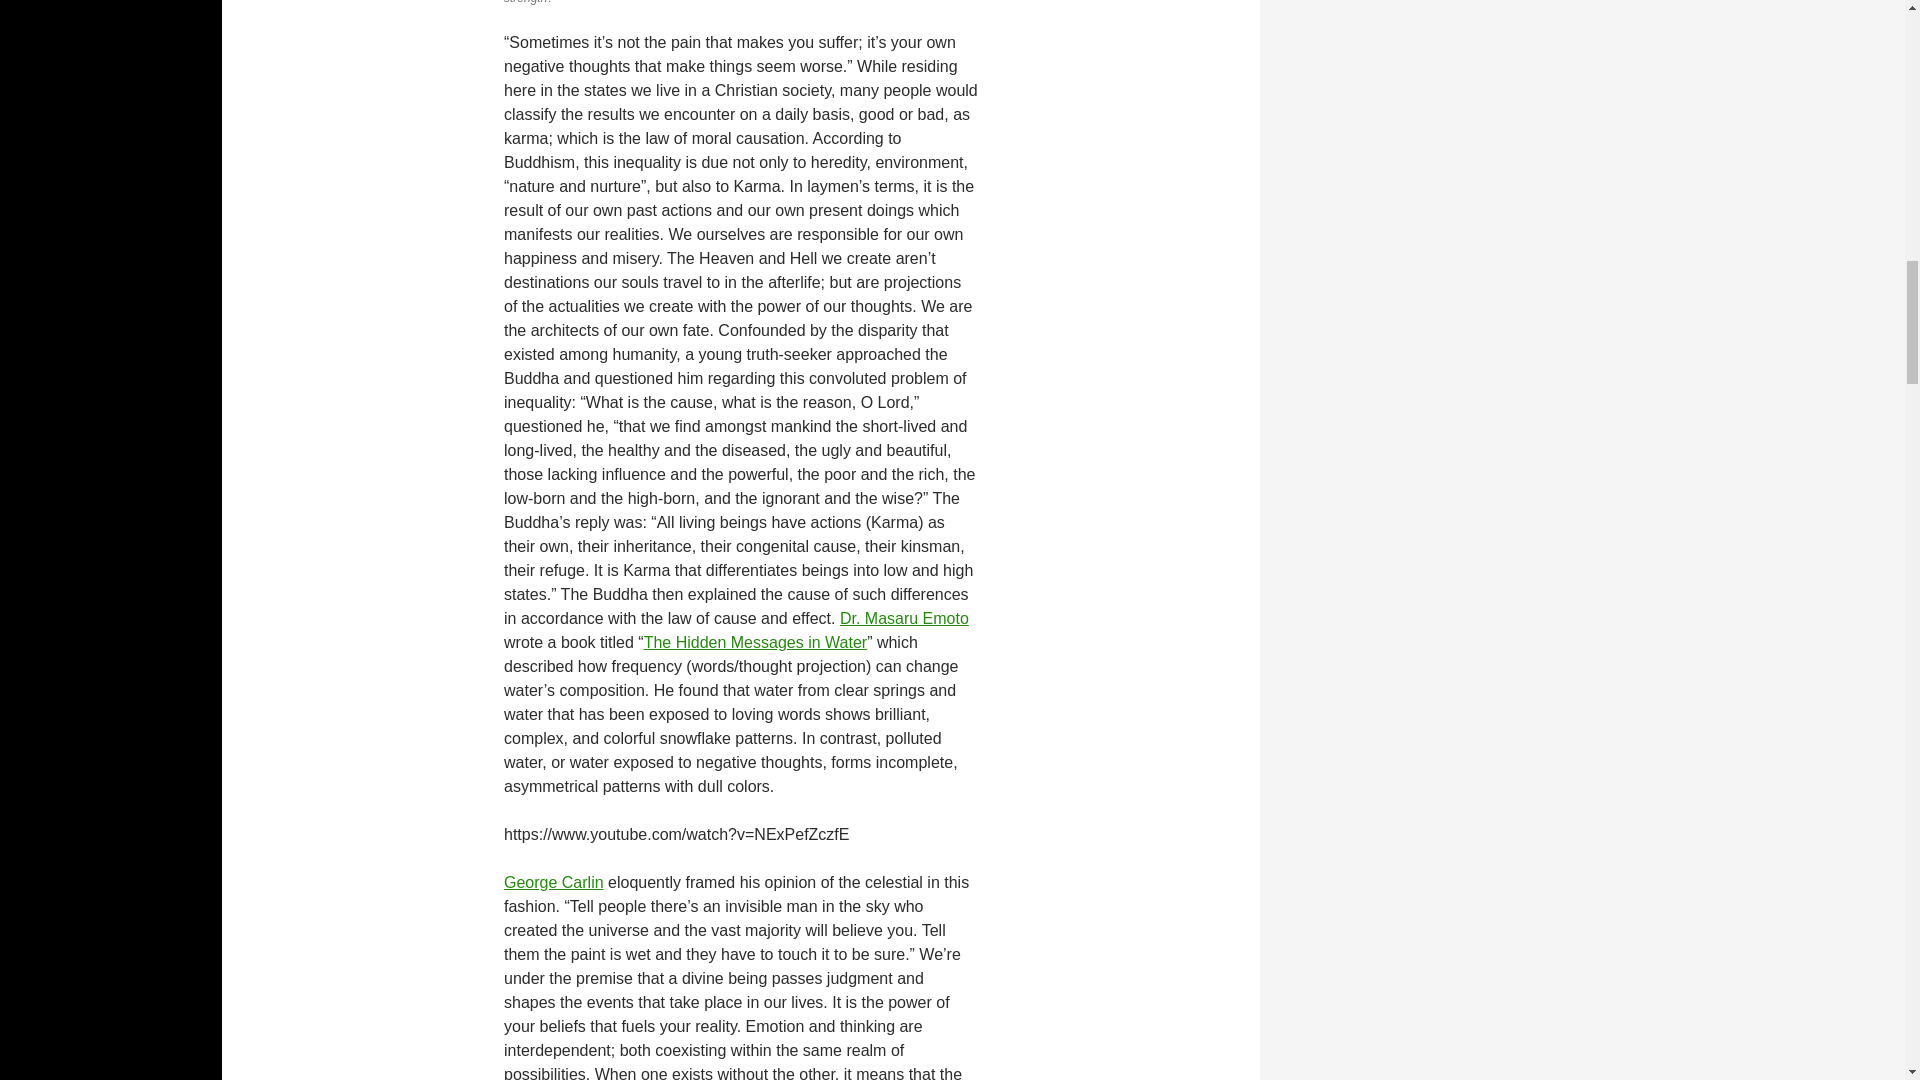 The width and height of the screenshot is (1920, 1080). I want to click on George Carlin, so click(554, 882).